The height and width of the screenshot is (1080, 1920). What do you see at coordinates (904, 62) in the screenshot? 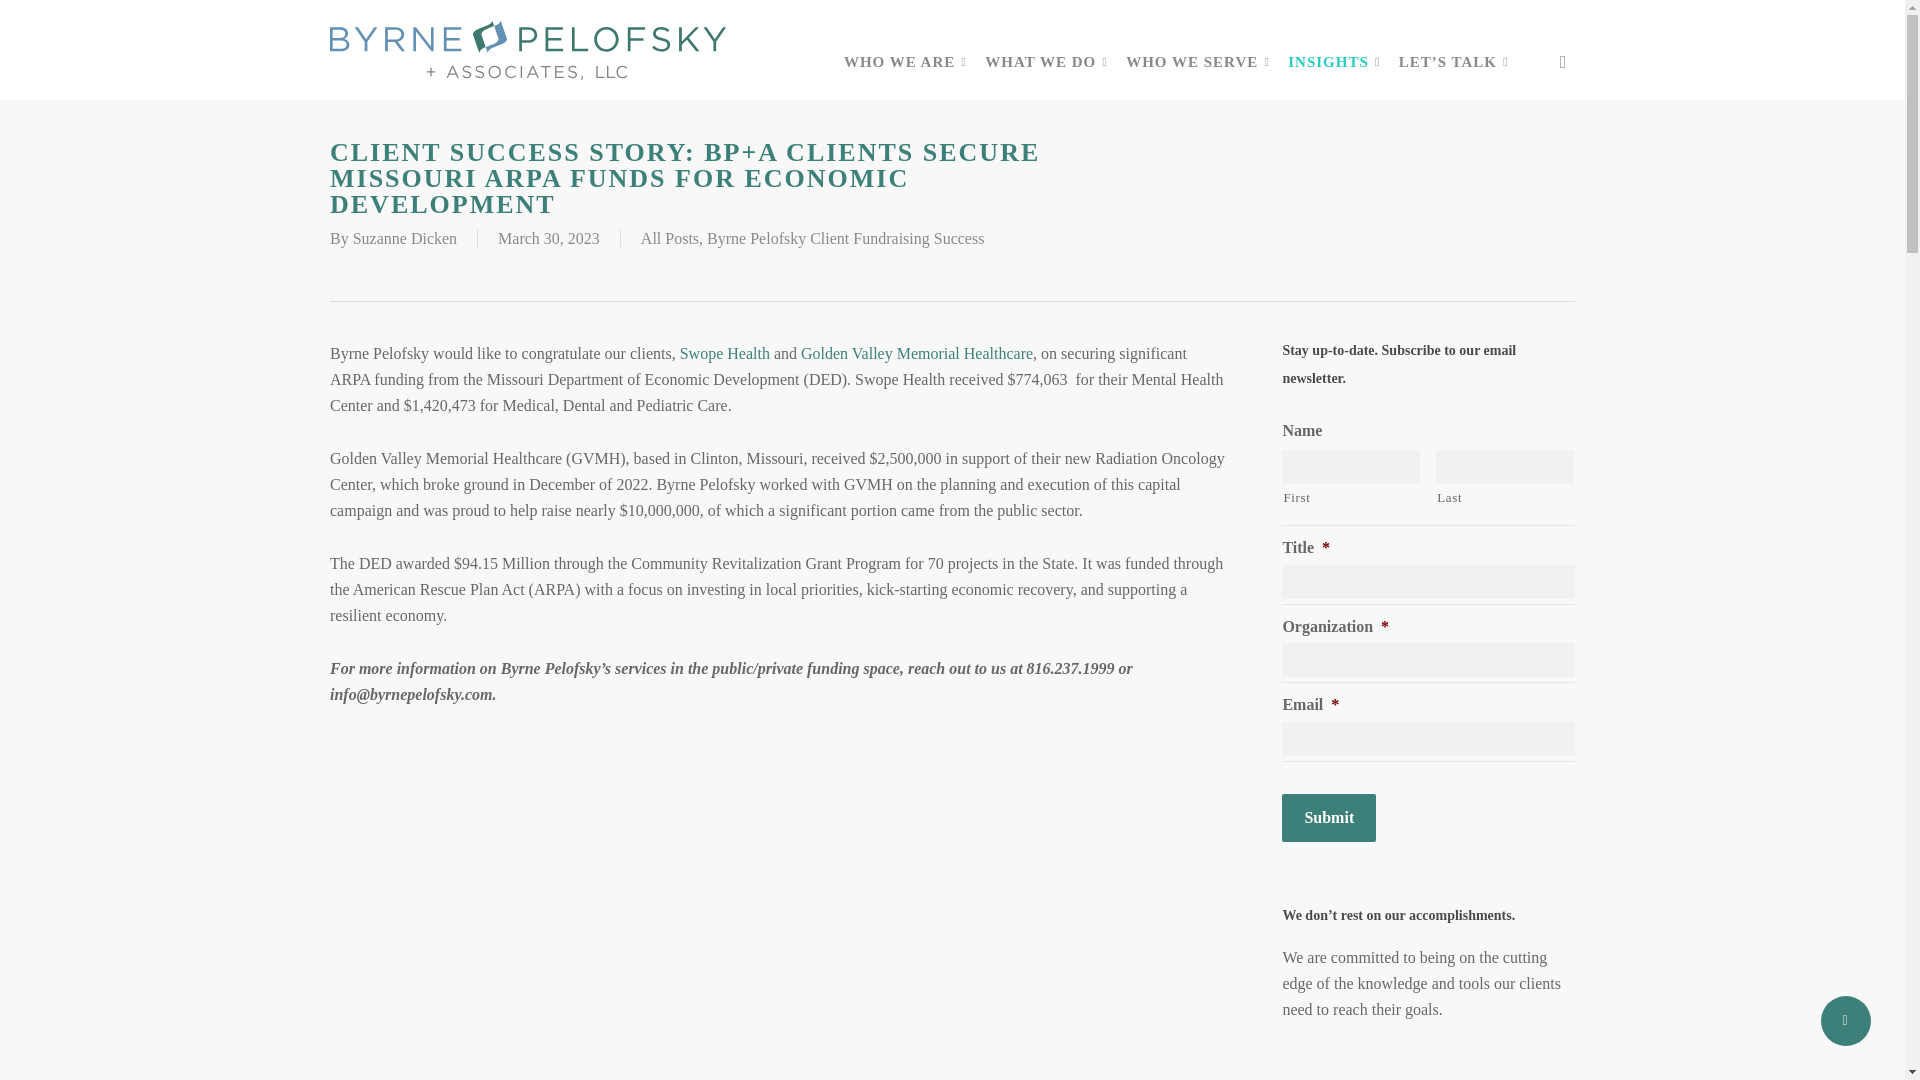
I see `WHO WE ARE` at bounding box center [904, 62].